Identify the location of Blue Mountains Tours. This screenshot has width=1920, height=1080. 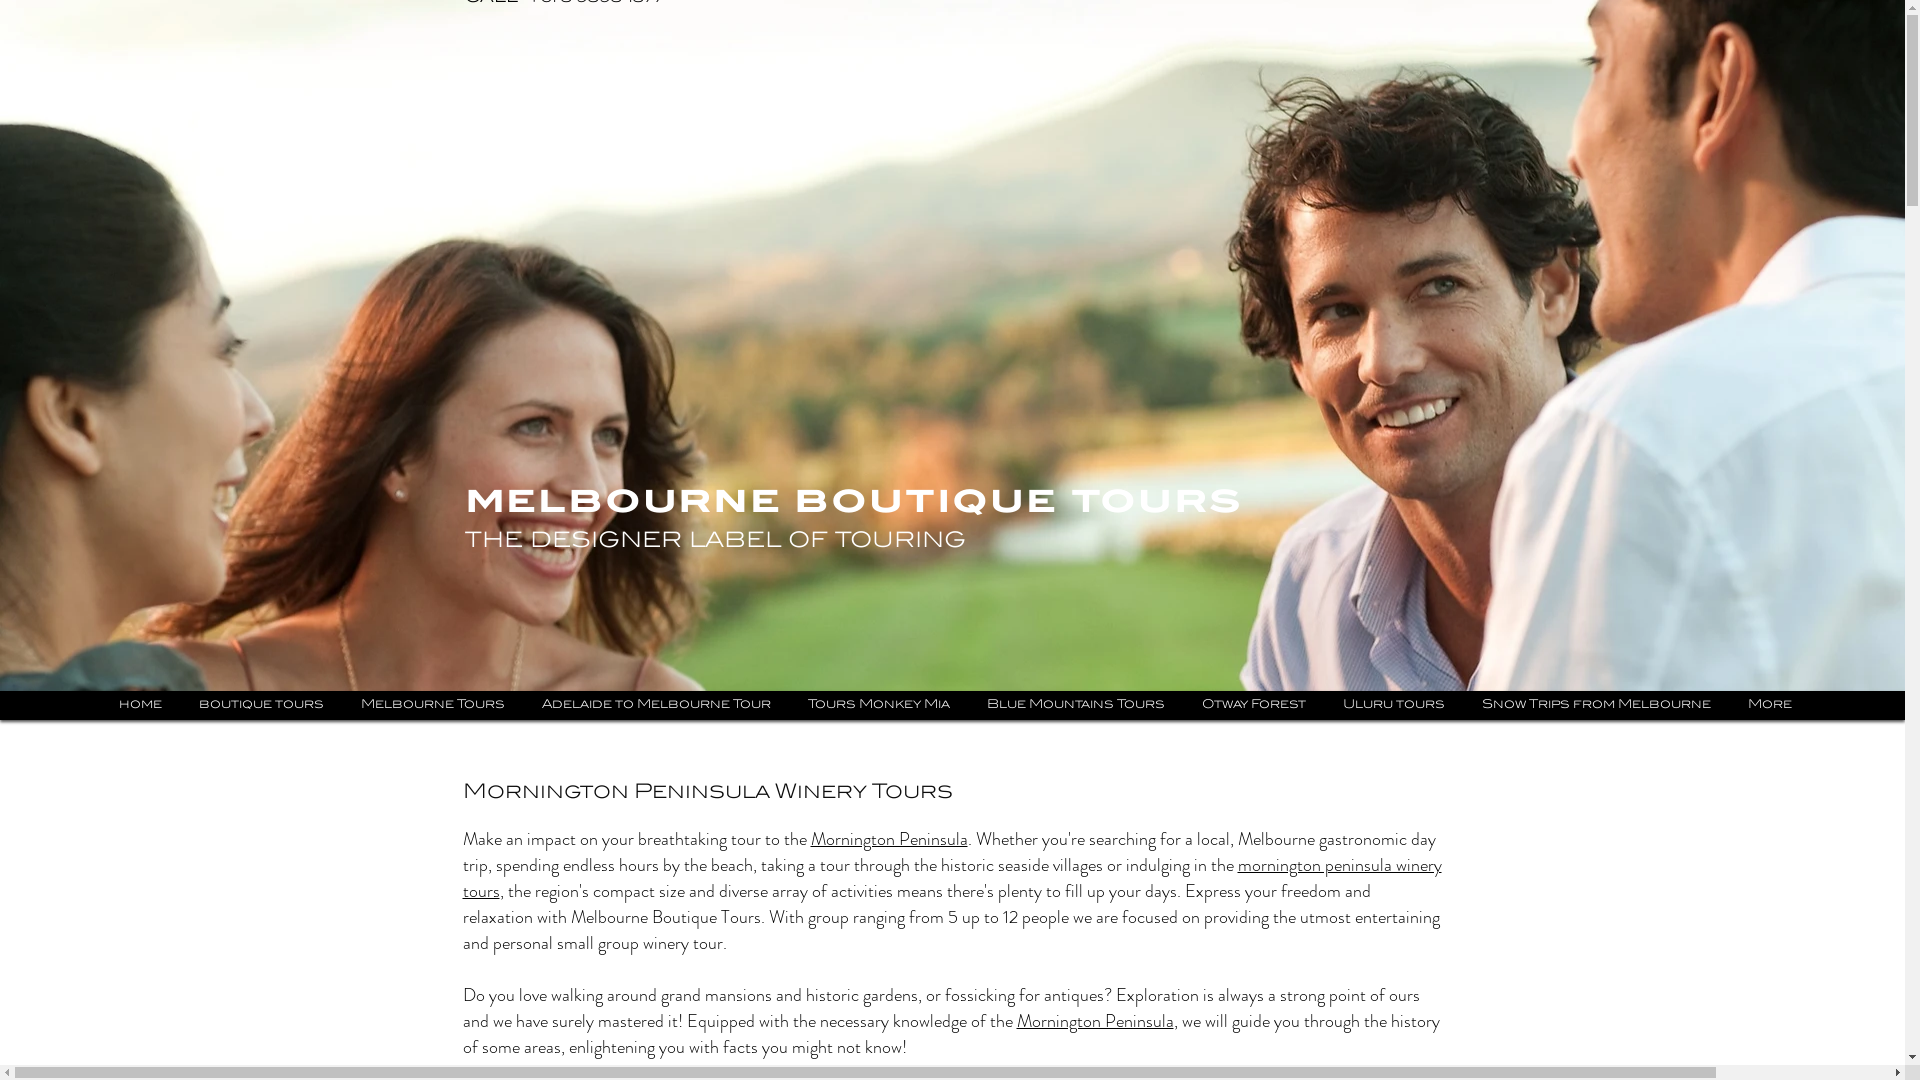
(1075, 706).